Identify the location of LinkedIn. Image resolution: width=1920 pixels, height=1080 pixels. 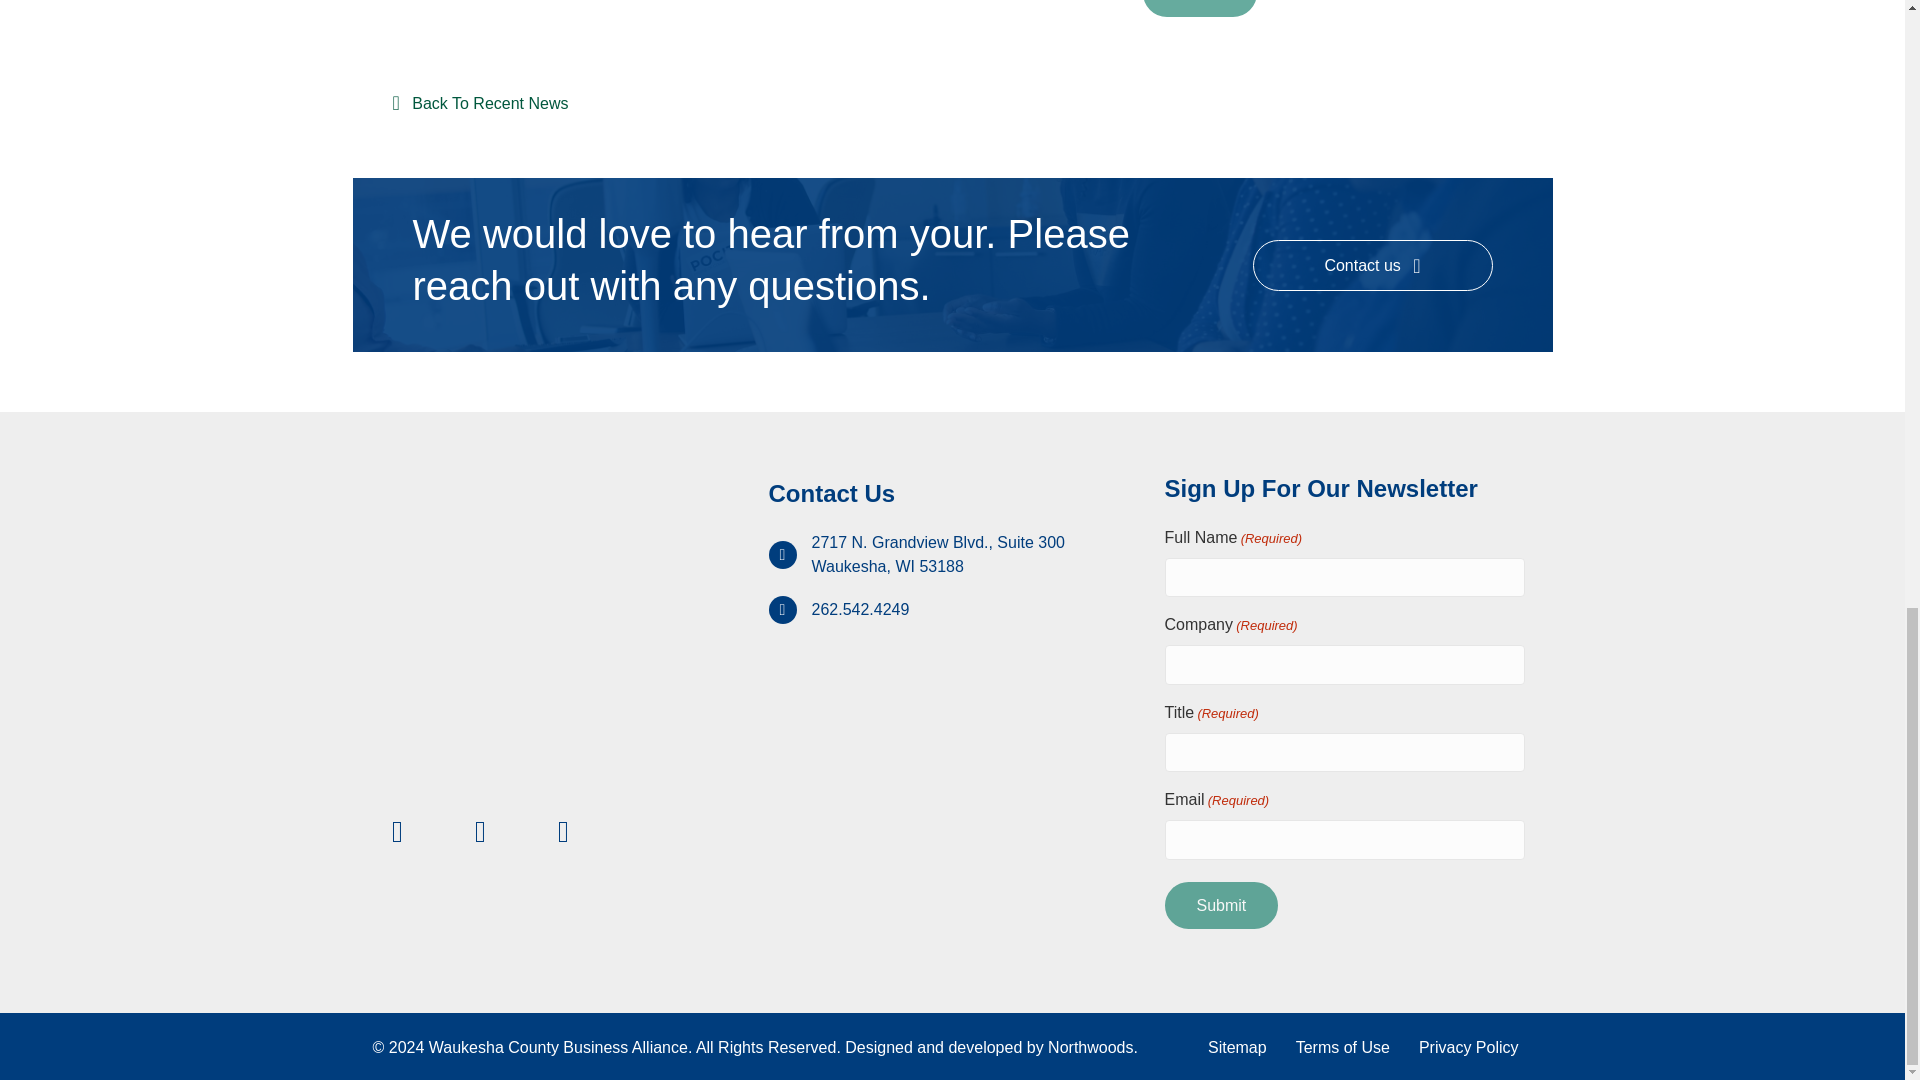
(481, 832).